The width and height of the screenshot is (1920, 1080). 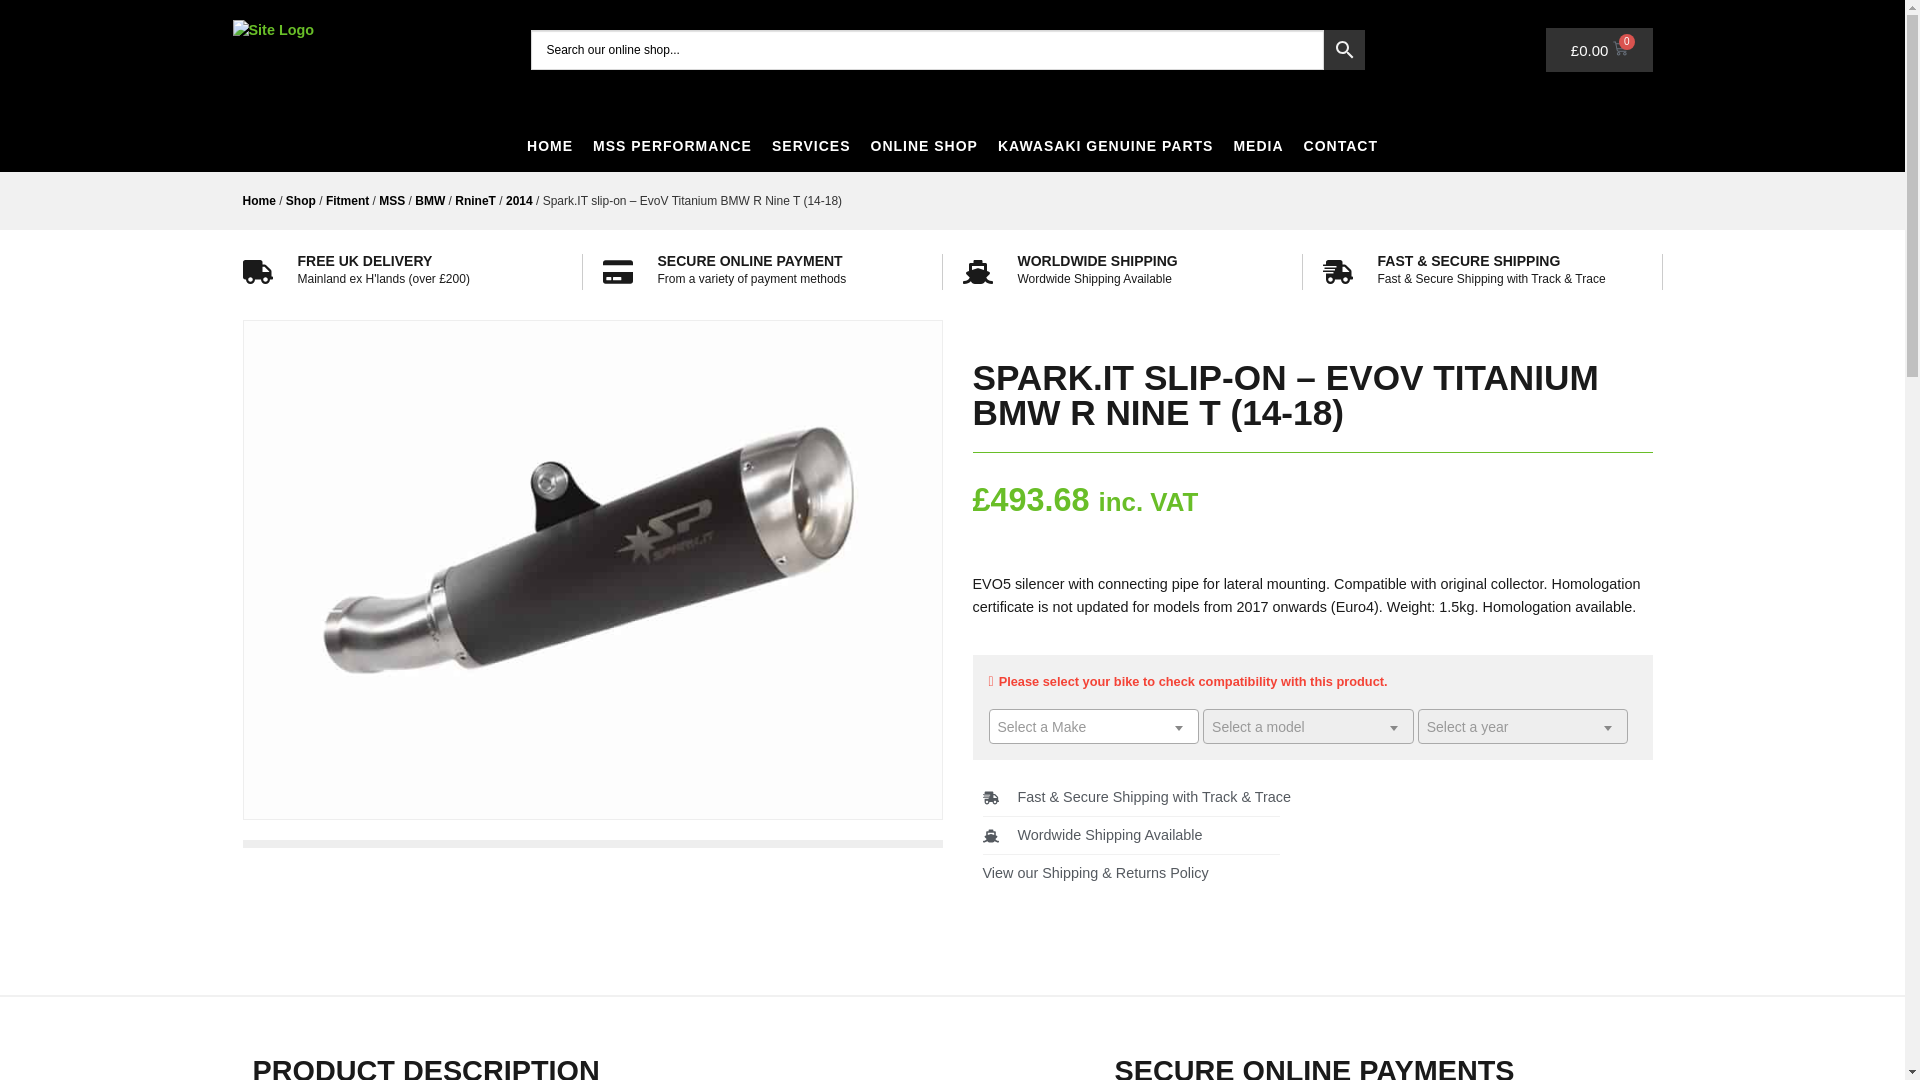 What do you see at coordinates (810, 145) in the screenshot?
I see `SERVICES` at bounding box center [810, 145].